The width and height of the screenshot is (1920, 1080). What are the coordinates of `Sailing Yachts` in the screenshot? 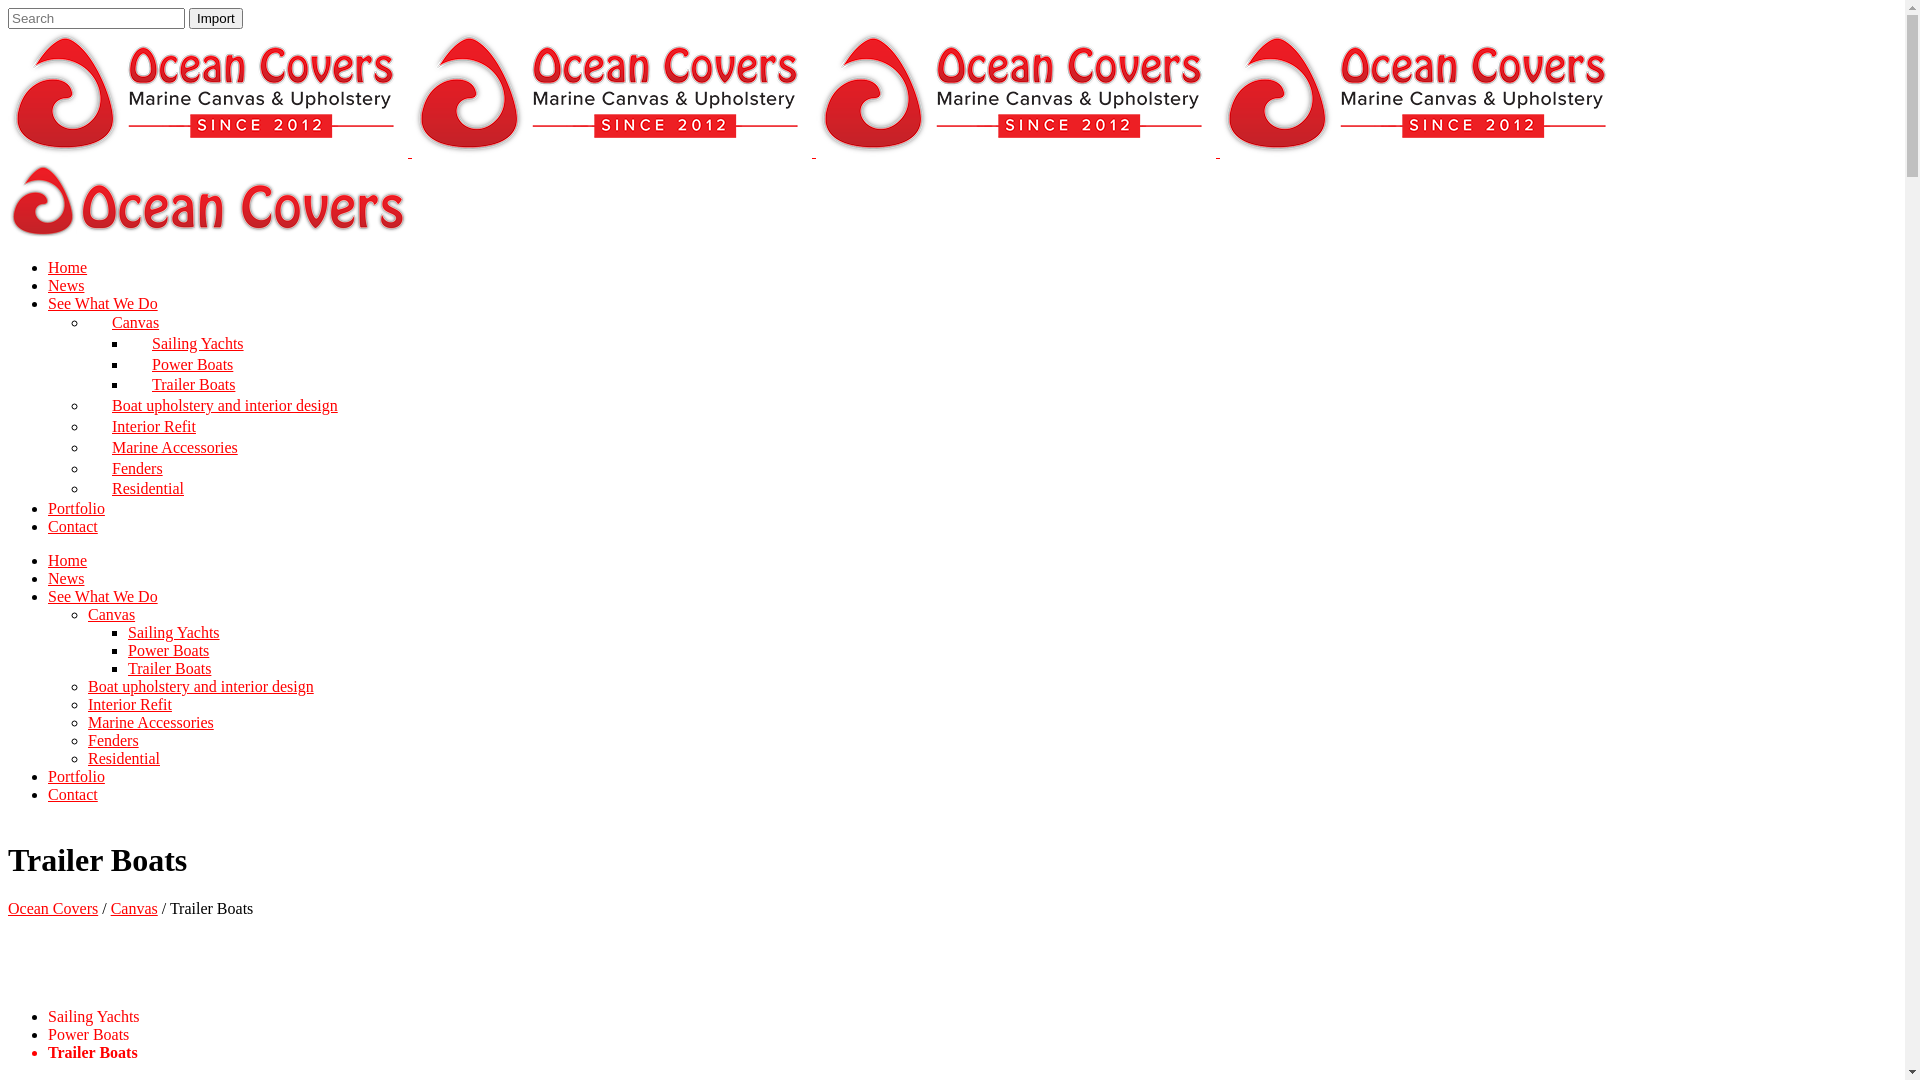 It's located at (174, 632).